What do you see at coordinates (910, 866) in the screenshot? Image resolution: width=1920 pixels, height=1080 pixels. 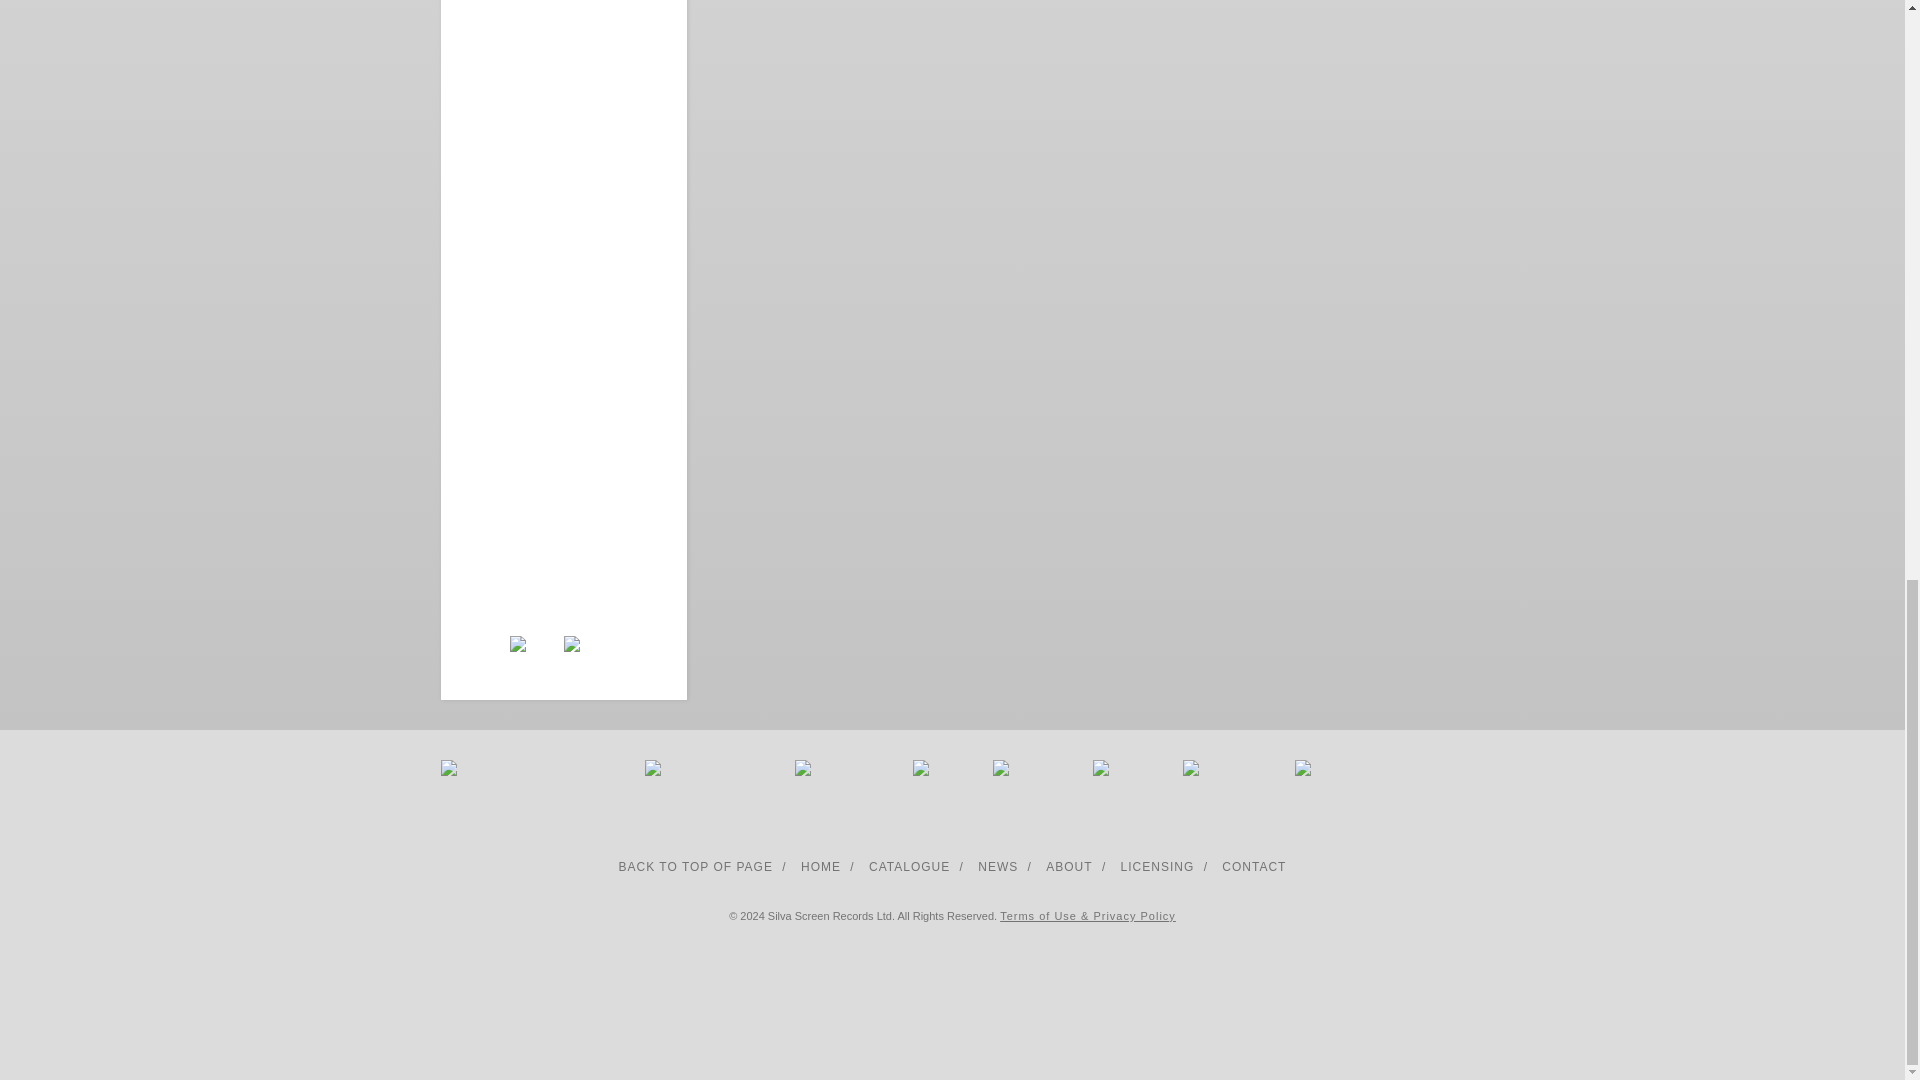 I see `CATALOGUE` at bounding box center [910, 866].